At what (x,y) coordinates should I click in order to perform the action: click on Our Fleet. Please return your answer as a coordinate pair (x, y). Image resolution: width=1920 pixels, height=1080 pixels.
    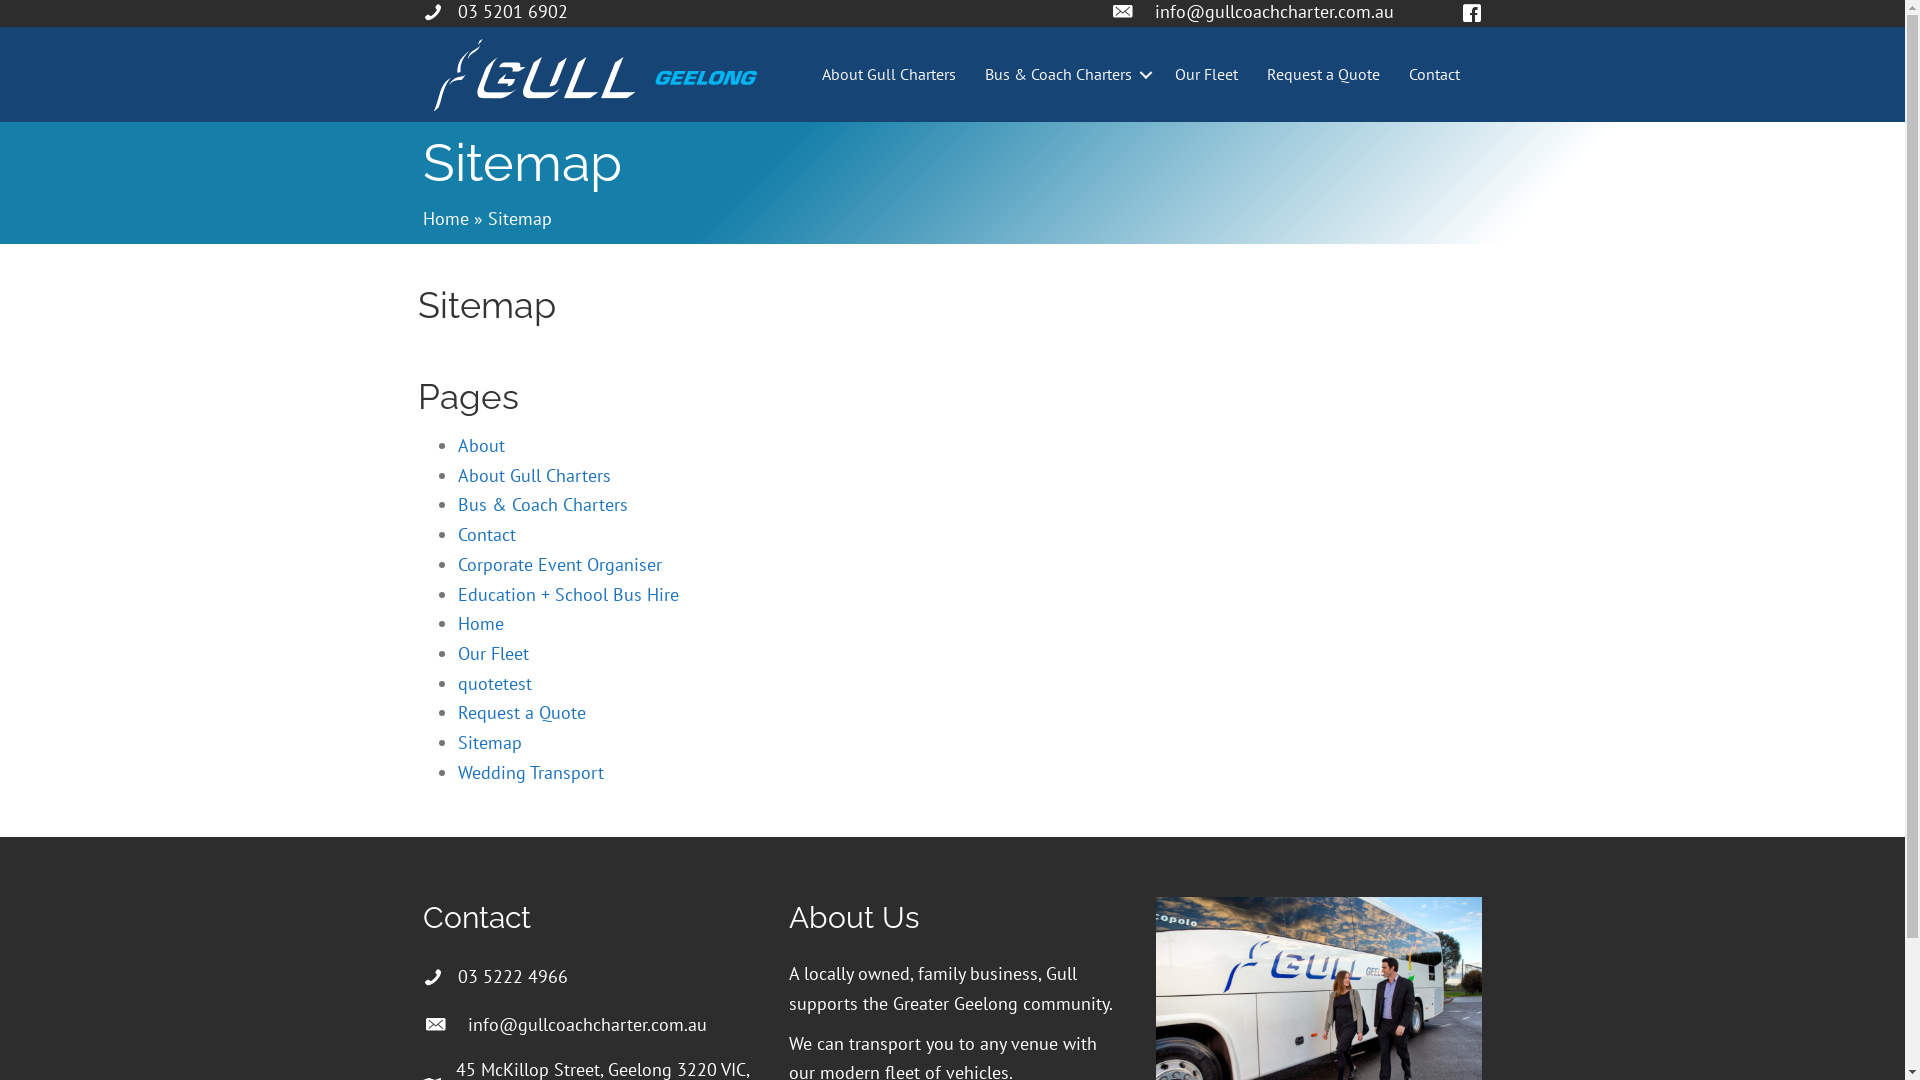
    Looking at the image, I should click on (1206, 74).